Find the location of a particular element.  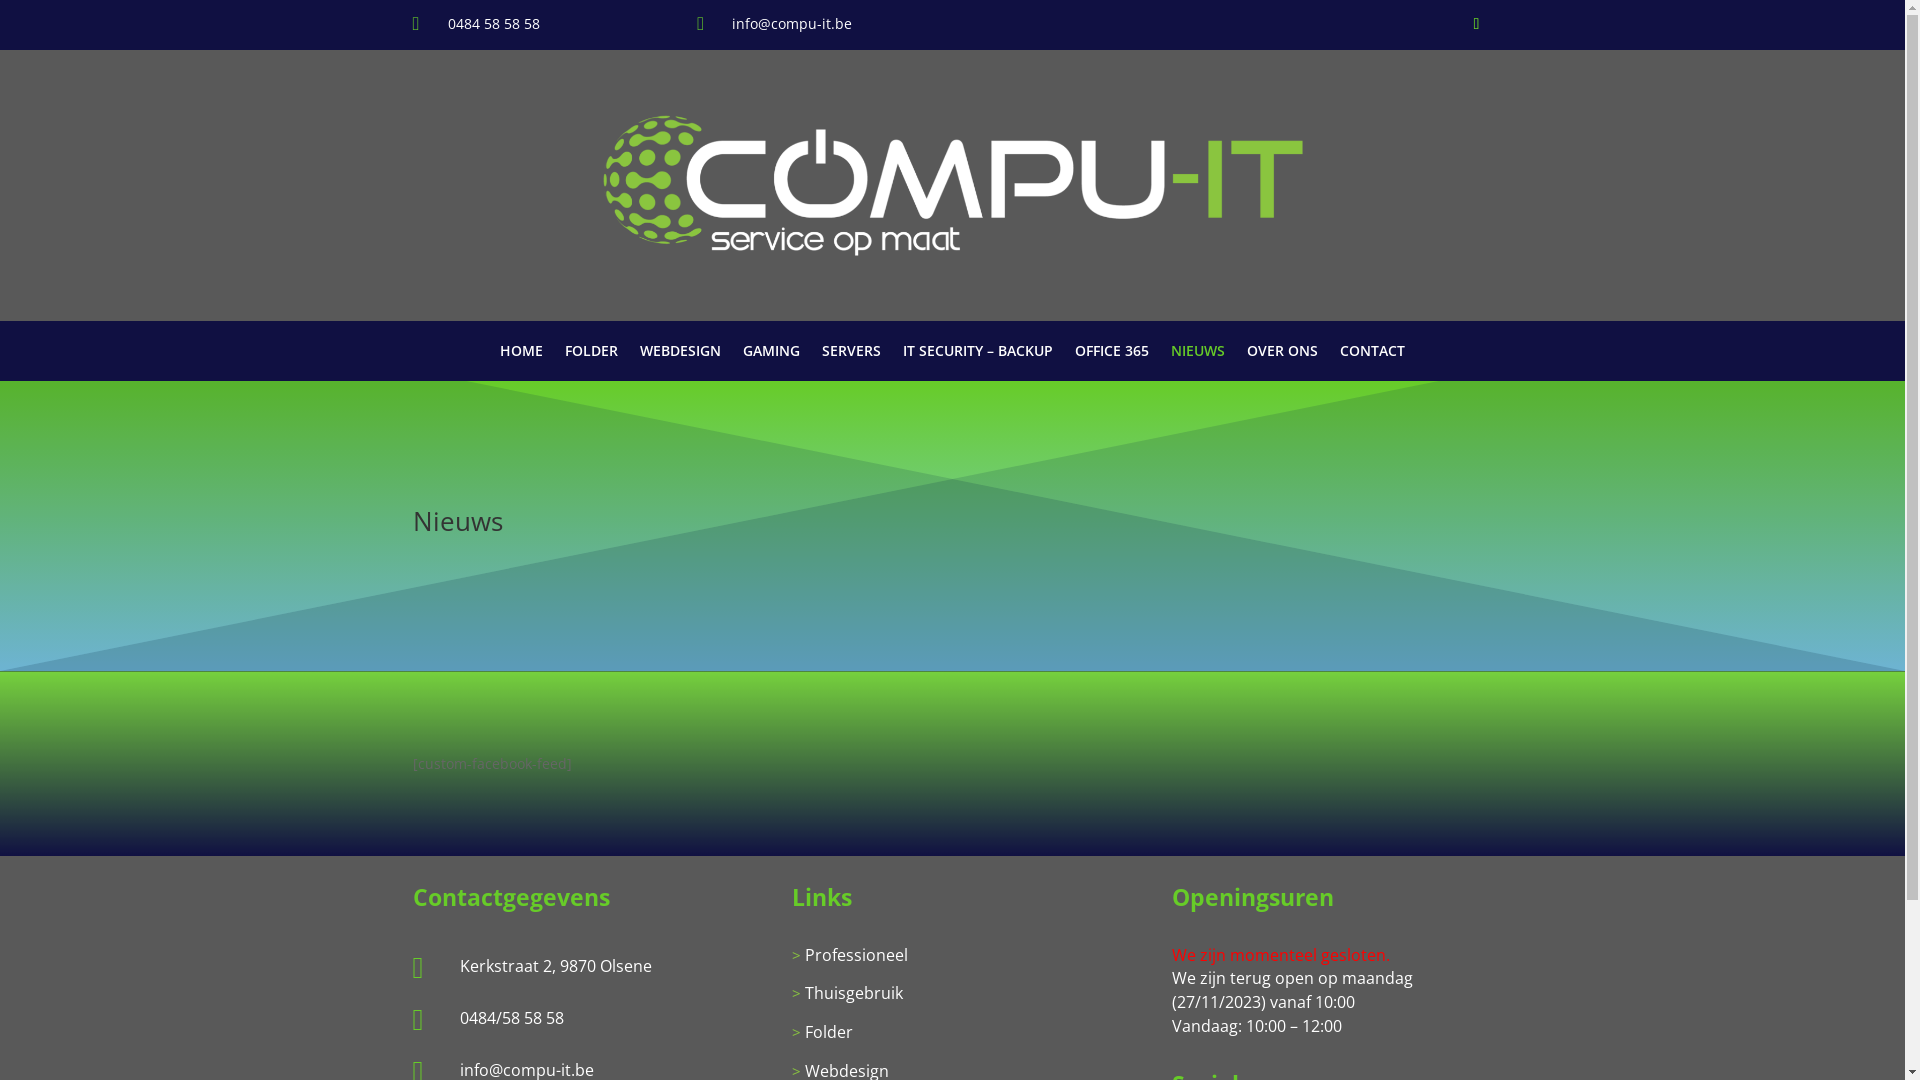

OFFICE 365 is located at coordinates (1112, 355).